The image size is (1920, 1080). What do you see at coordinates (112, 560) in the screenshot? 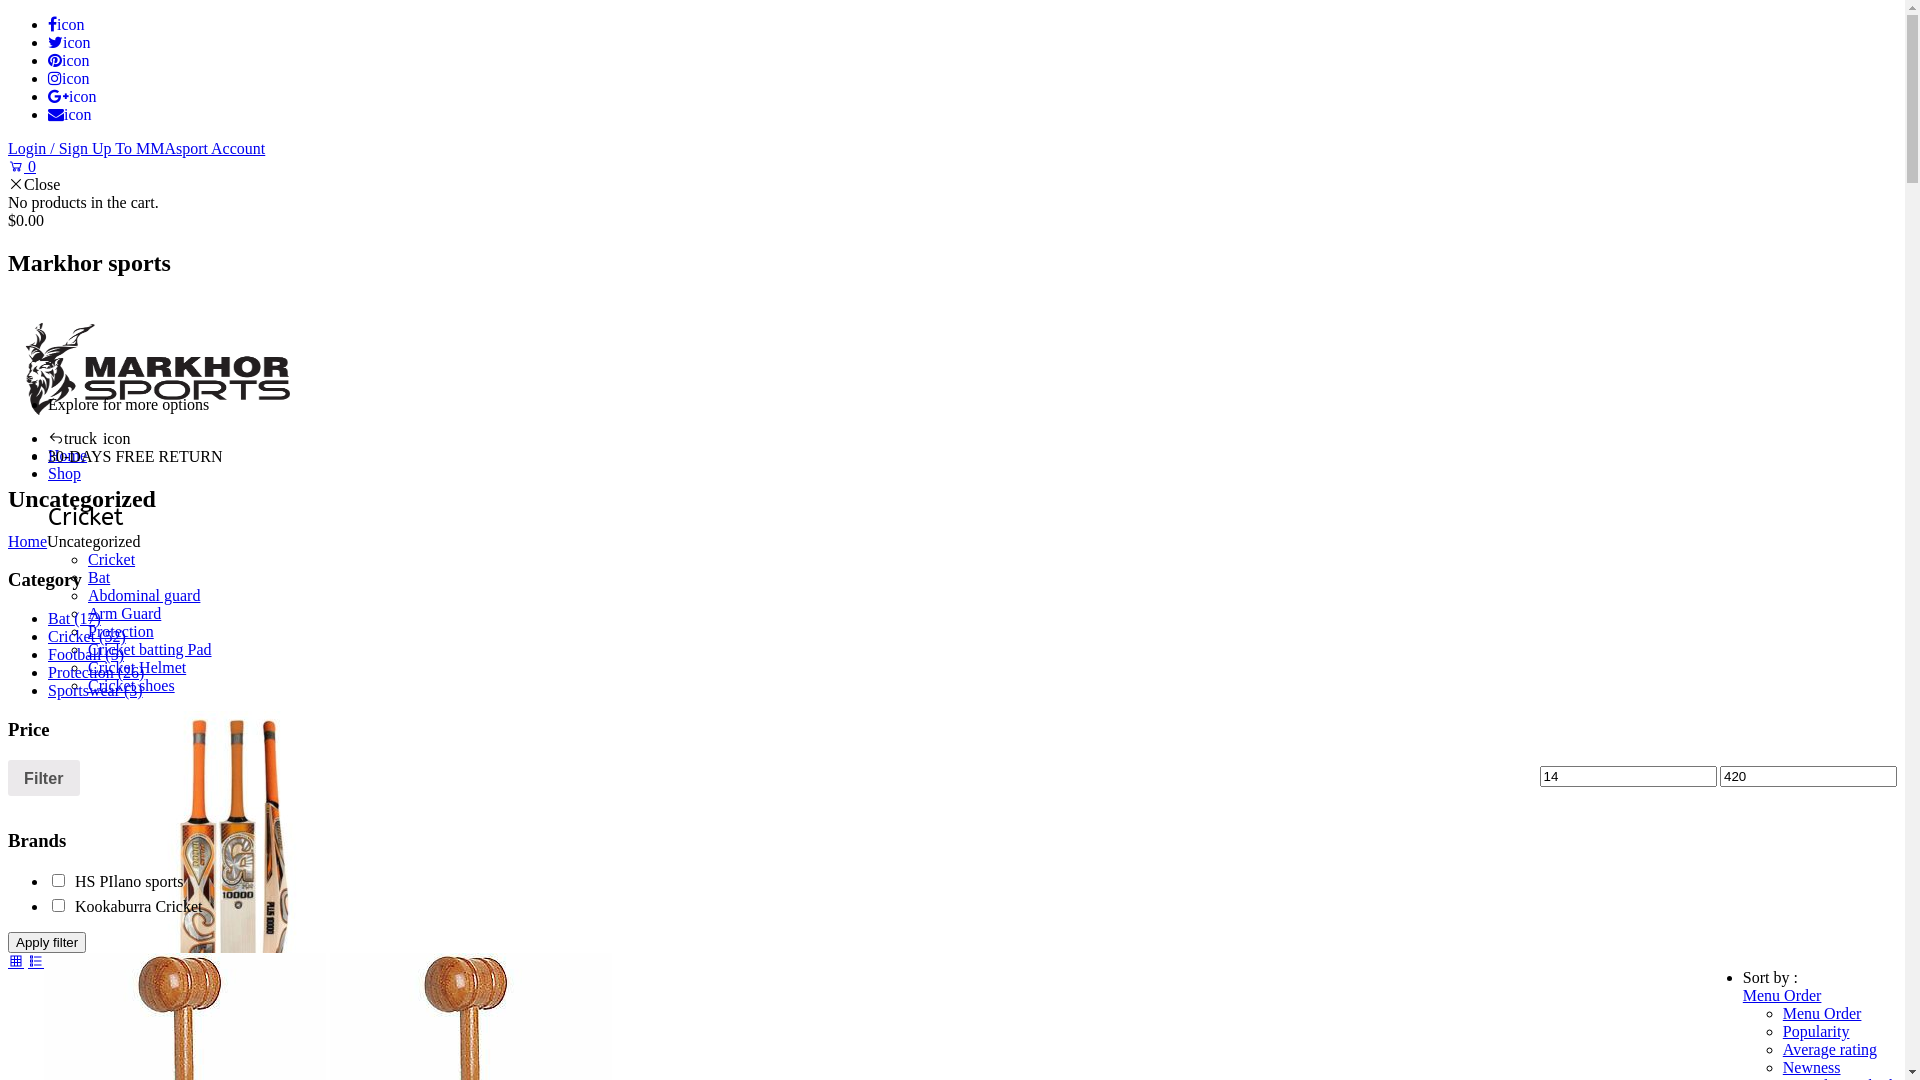
I see `Cricket` at bounding box center [112, 560].